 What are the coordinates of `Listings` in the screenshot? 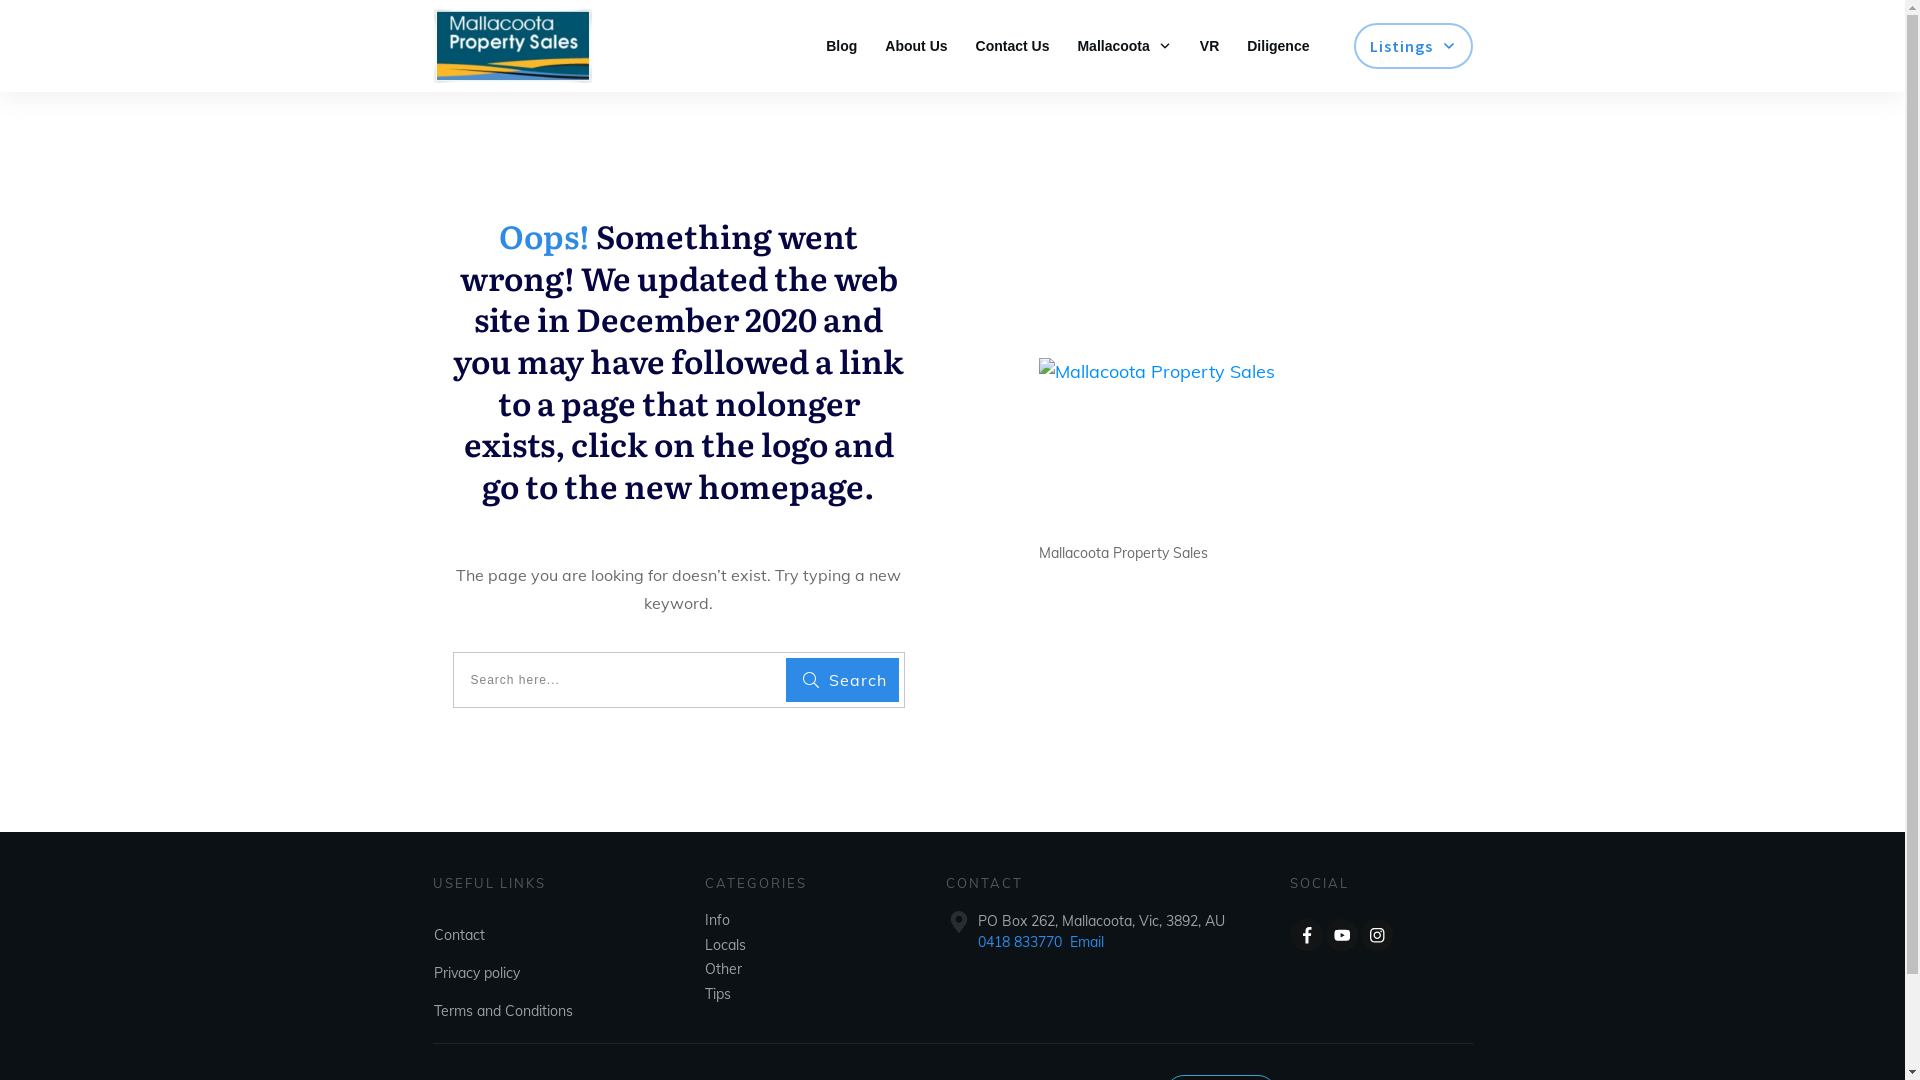 It's located at (1414, 46).